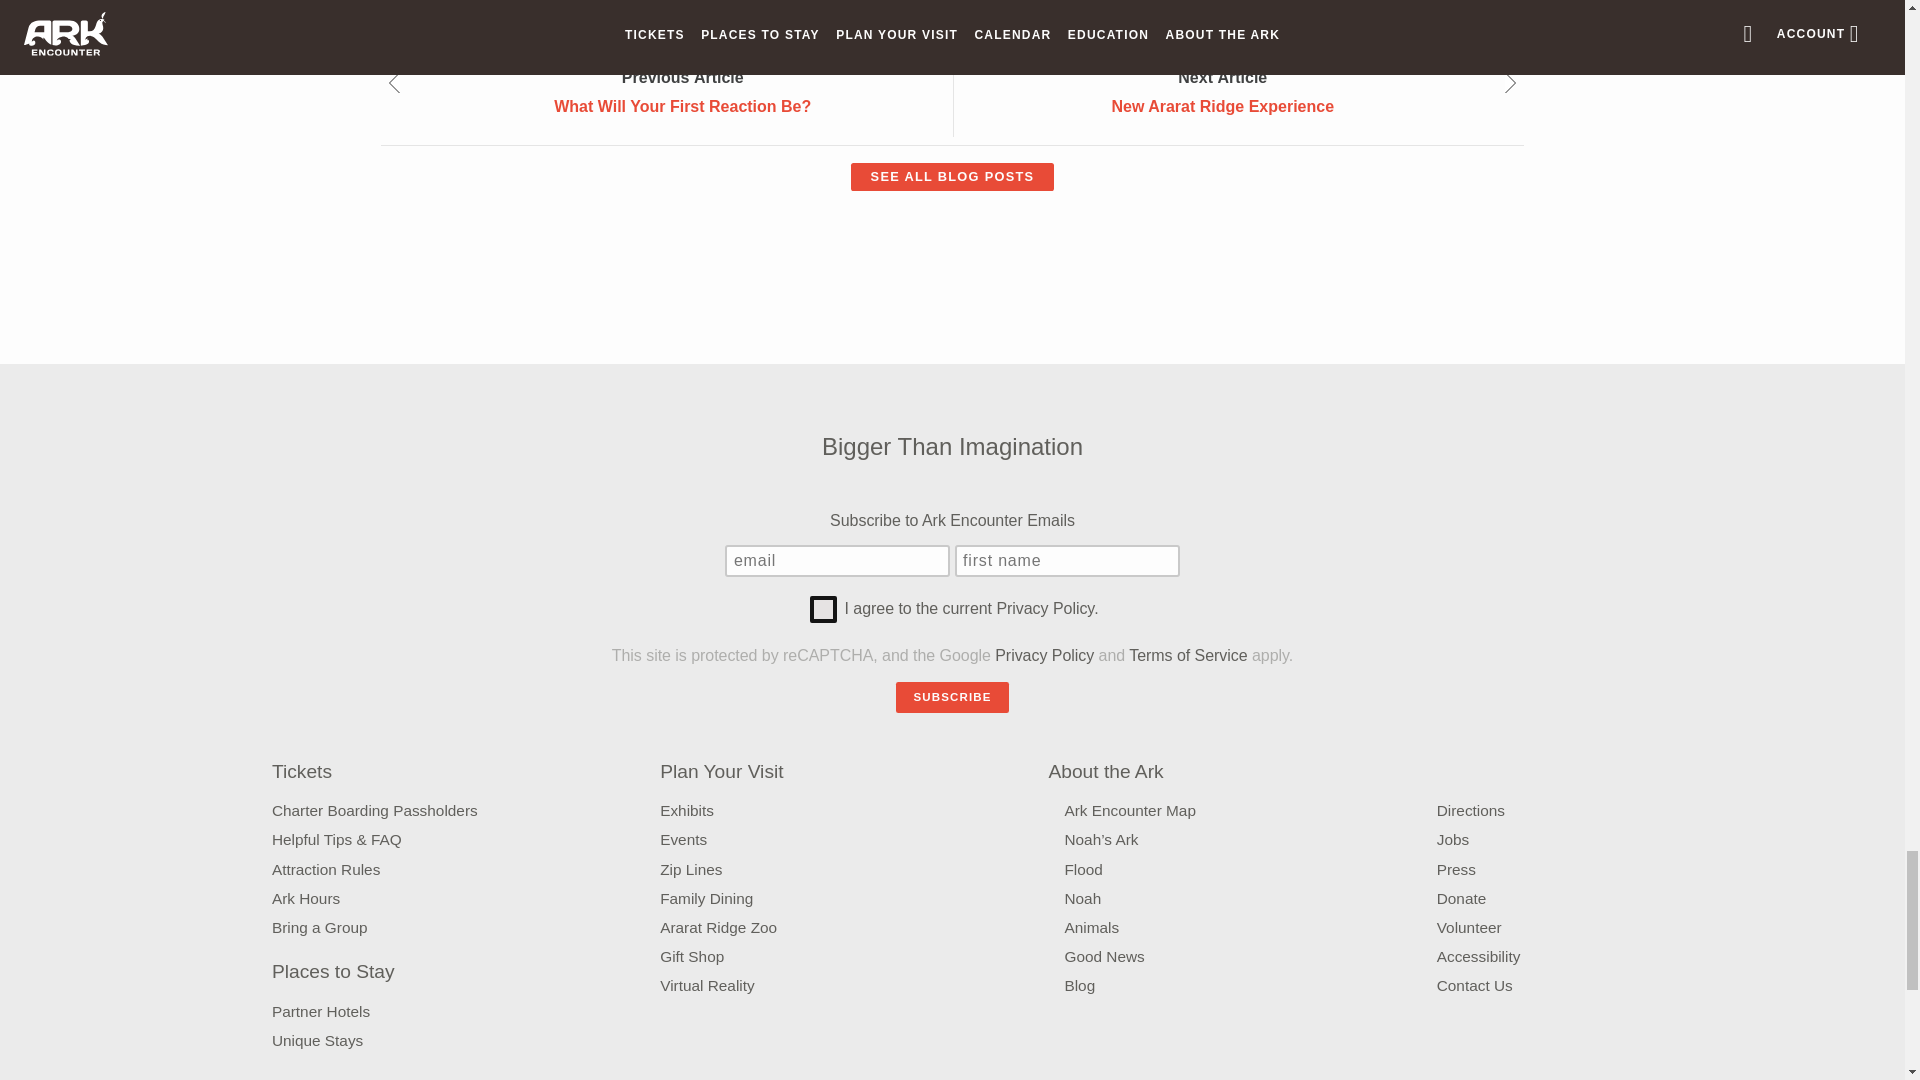 This screenshot has height=1080, width=1920. Describe the element at coordinates (951, 175) in the screenshot. I see `SEE ALL BLOG POSTS` at that location.